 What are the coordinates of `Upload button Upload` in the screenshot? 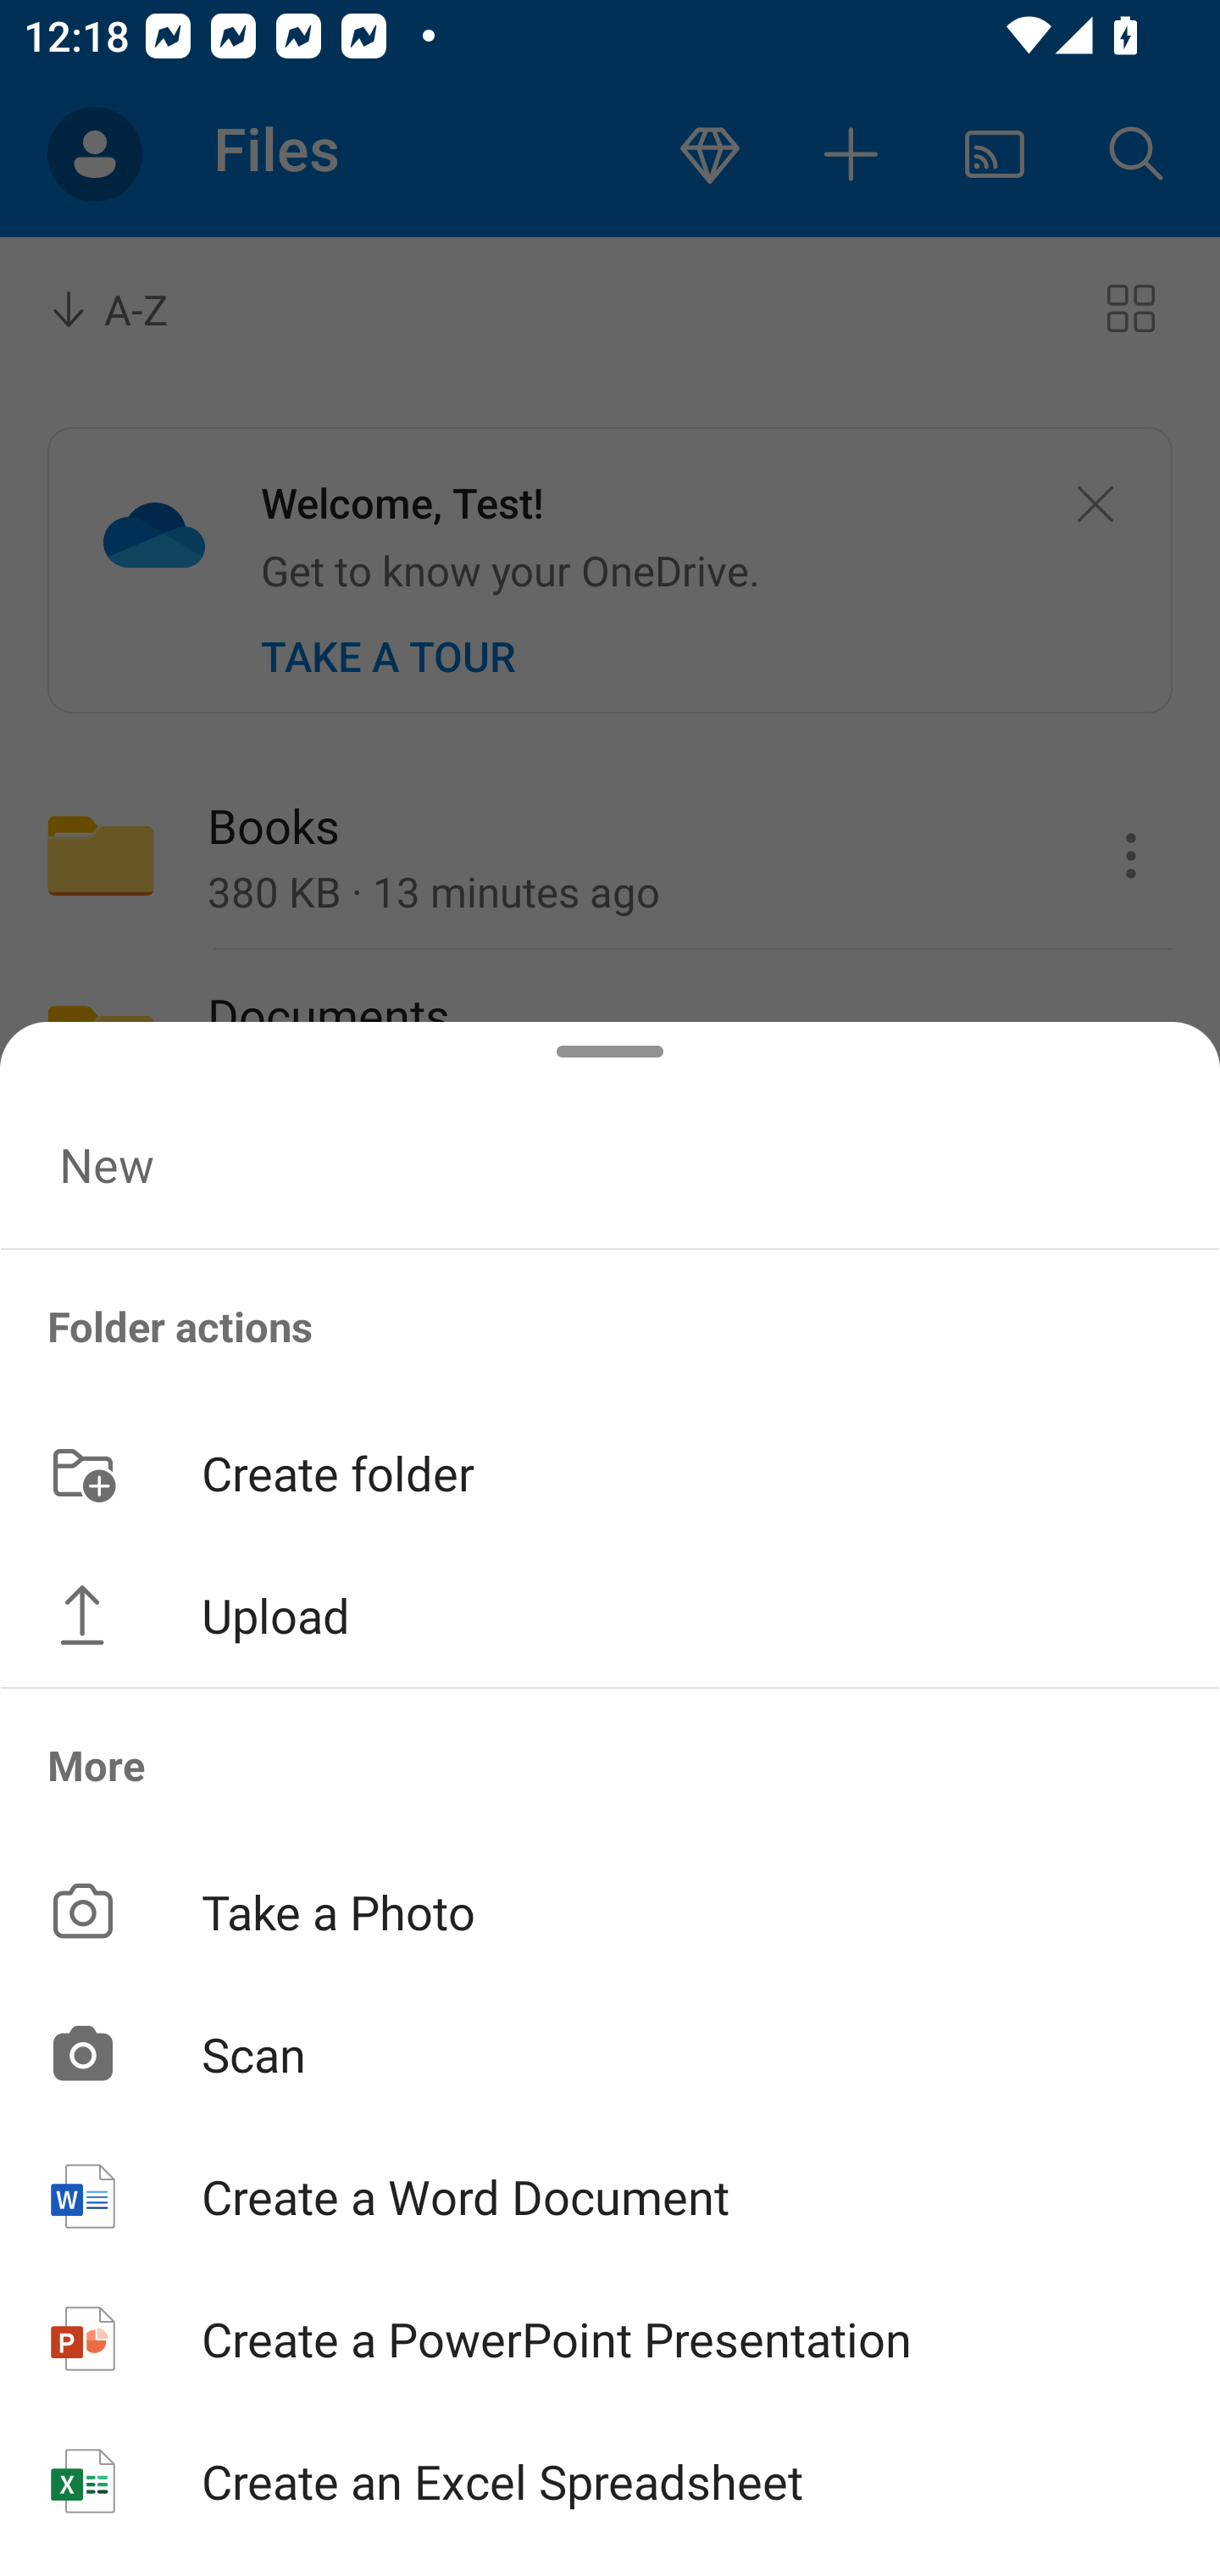 It's located at (610, 1615).